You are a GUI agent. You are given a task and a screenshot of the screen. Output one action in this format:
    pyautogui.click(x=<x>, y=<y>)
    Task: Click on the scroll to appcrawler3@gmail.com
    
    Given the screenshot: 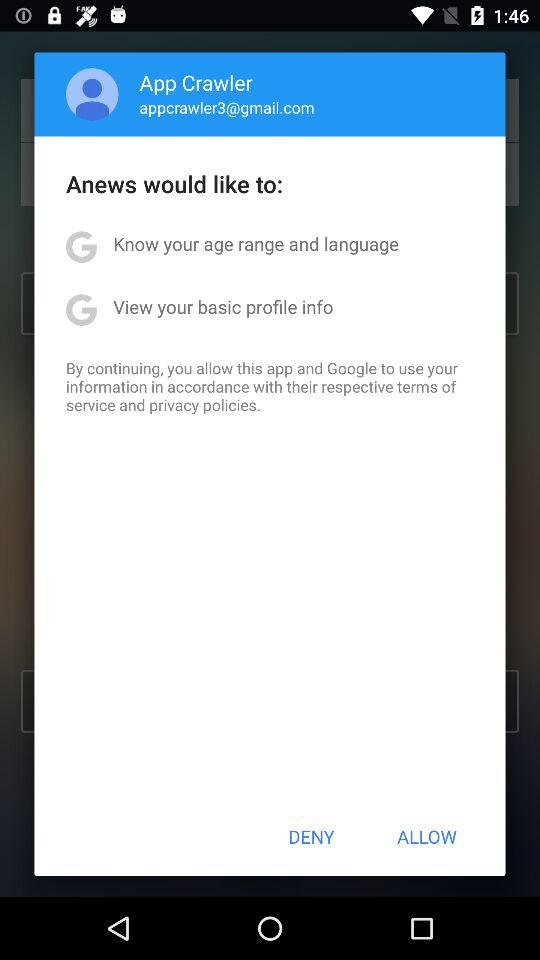 What is the action you would take?
    pyautogui.click(x=226, y=107)
    